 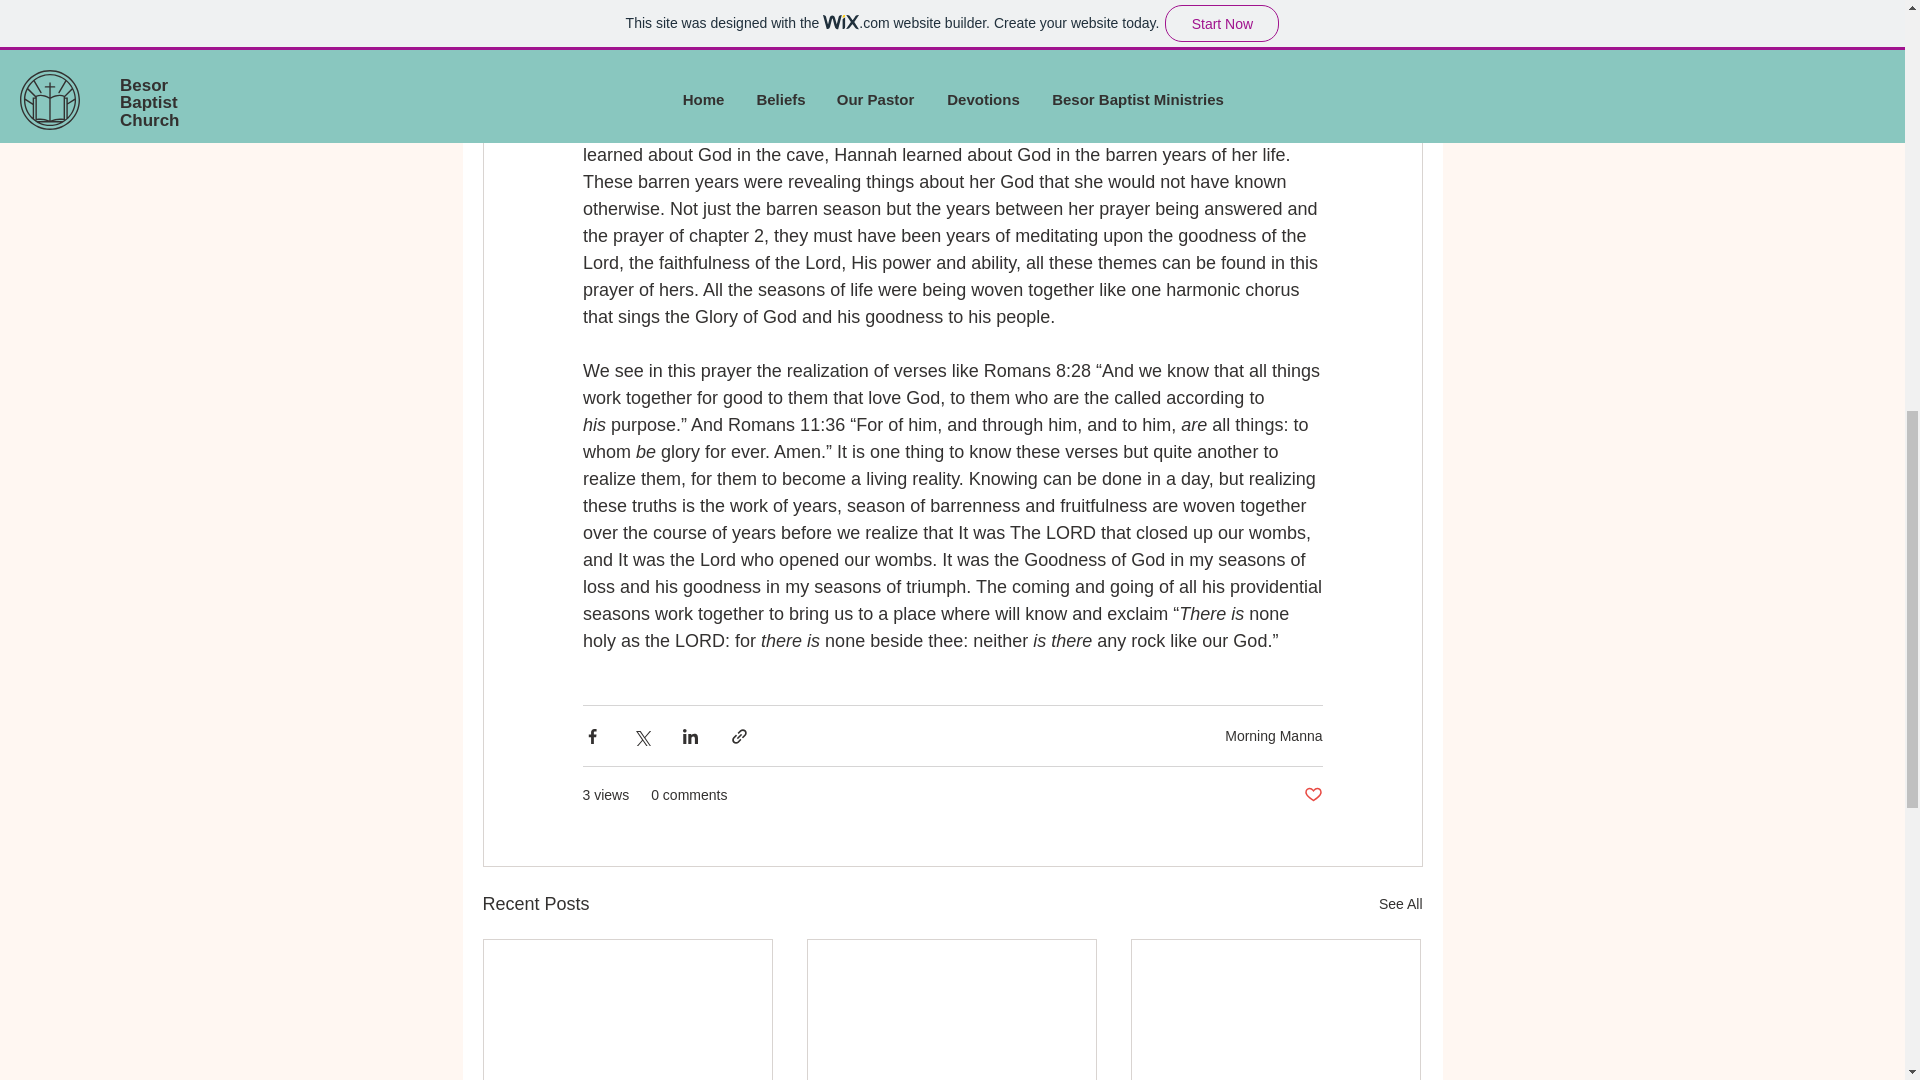 What do you see at coordinates (1312, 795) in the screenshot?
I see `Post not marked as liked` at bounding box center [1312, 795].